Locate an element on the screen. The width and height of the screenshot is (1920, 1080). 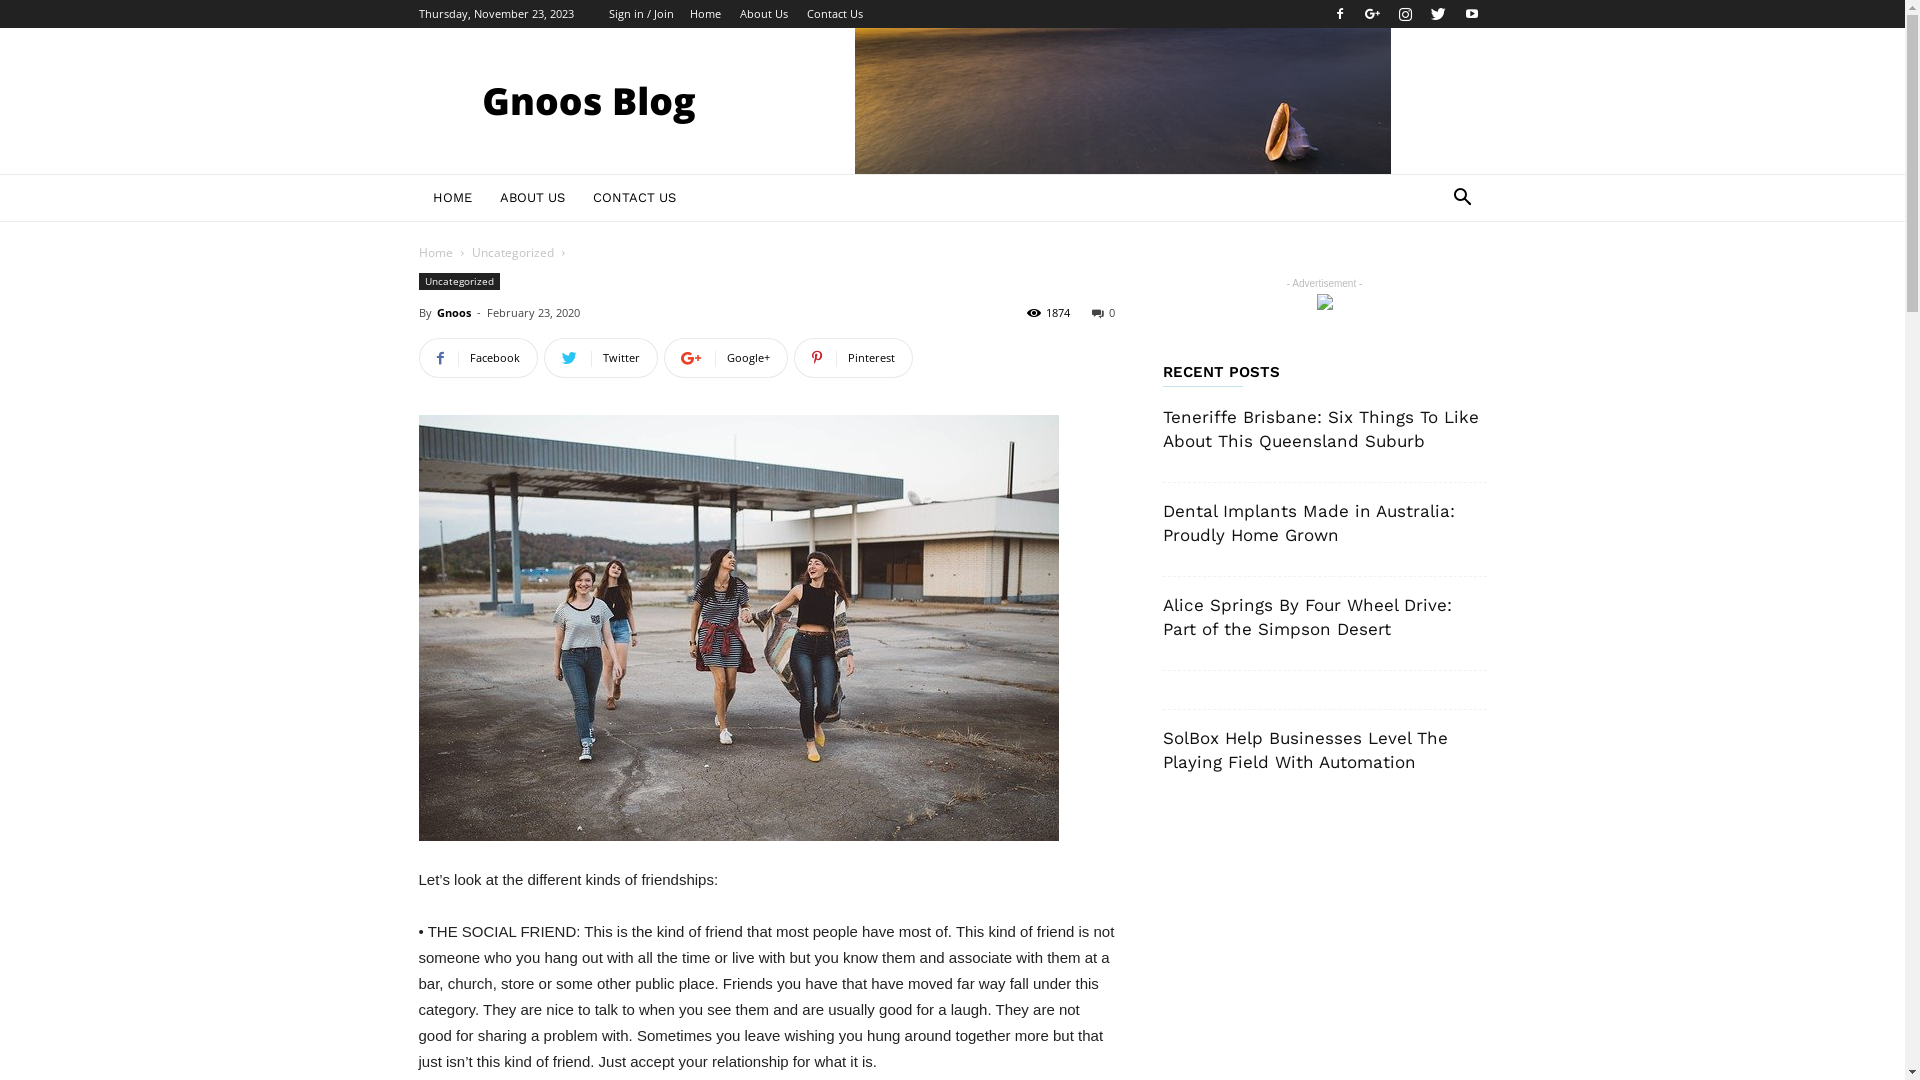
Google+ is located at coordinates (1373, 14).